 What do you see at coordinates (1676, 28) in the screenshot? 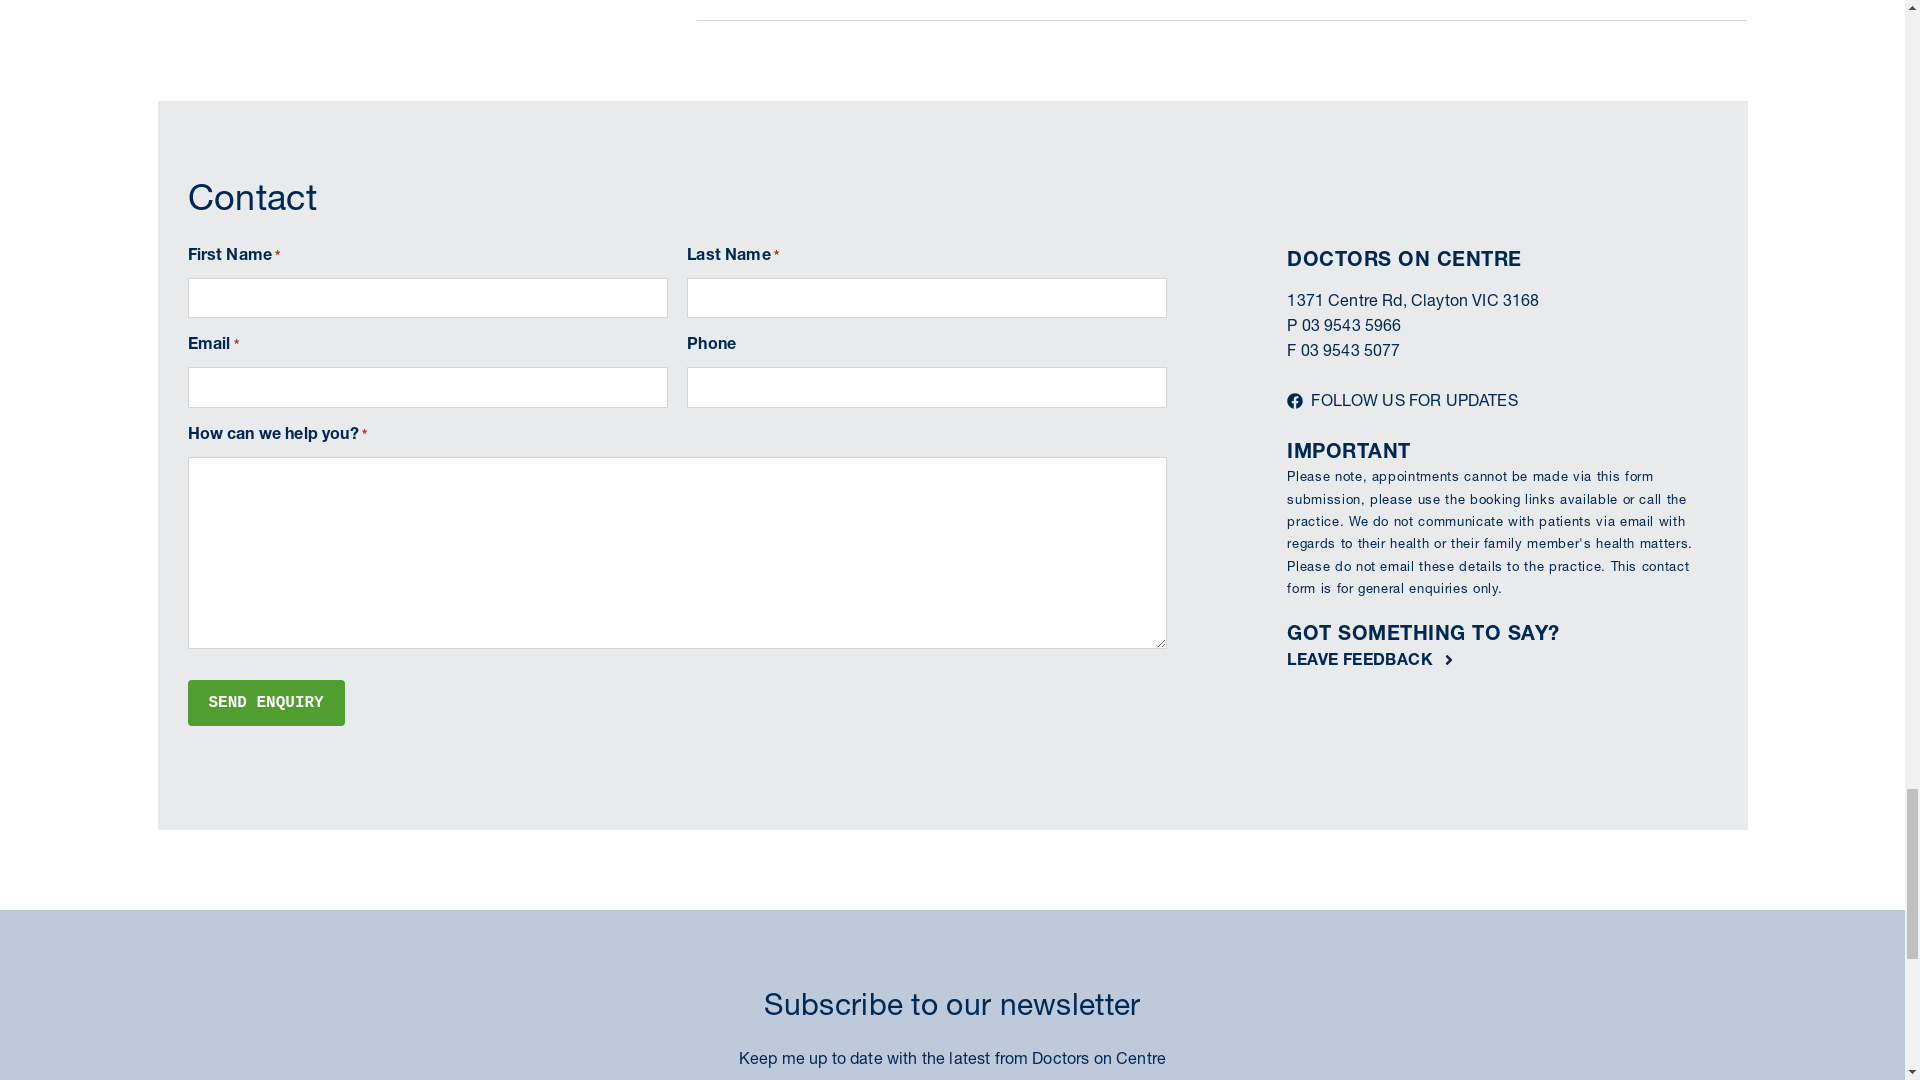
I see `BACK TO HOME` at bounding box center [1676, 28].